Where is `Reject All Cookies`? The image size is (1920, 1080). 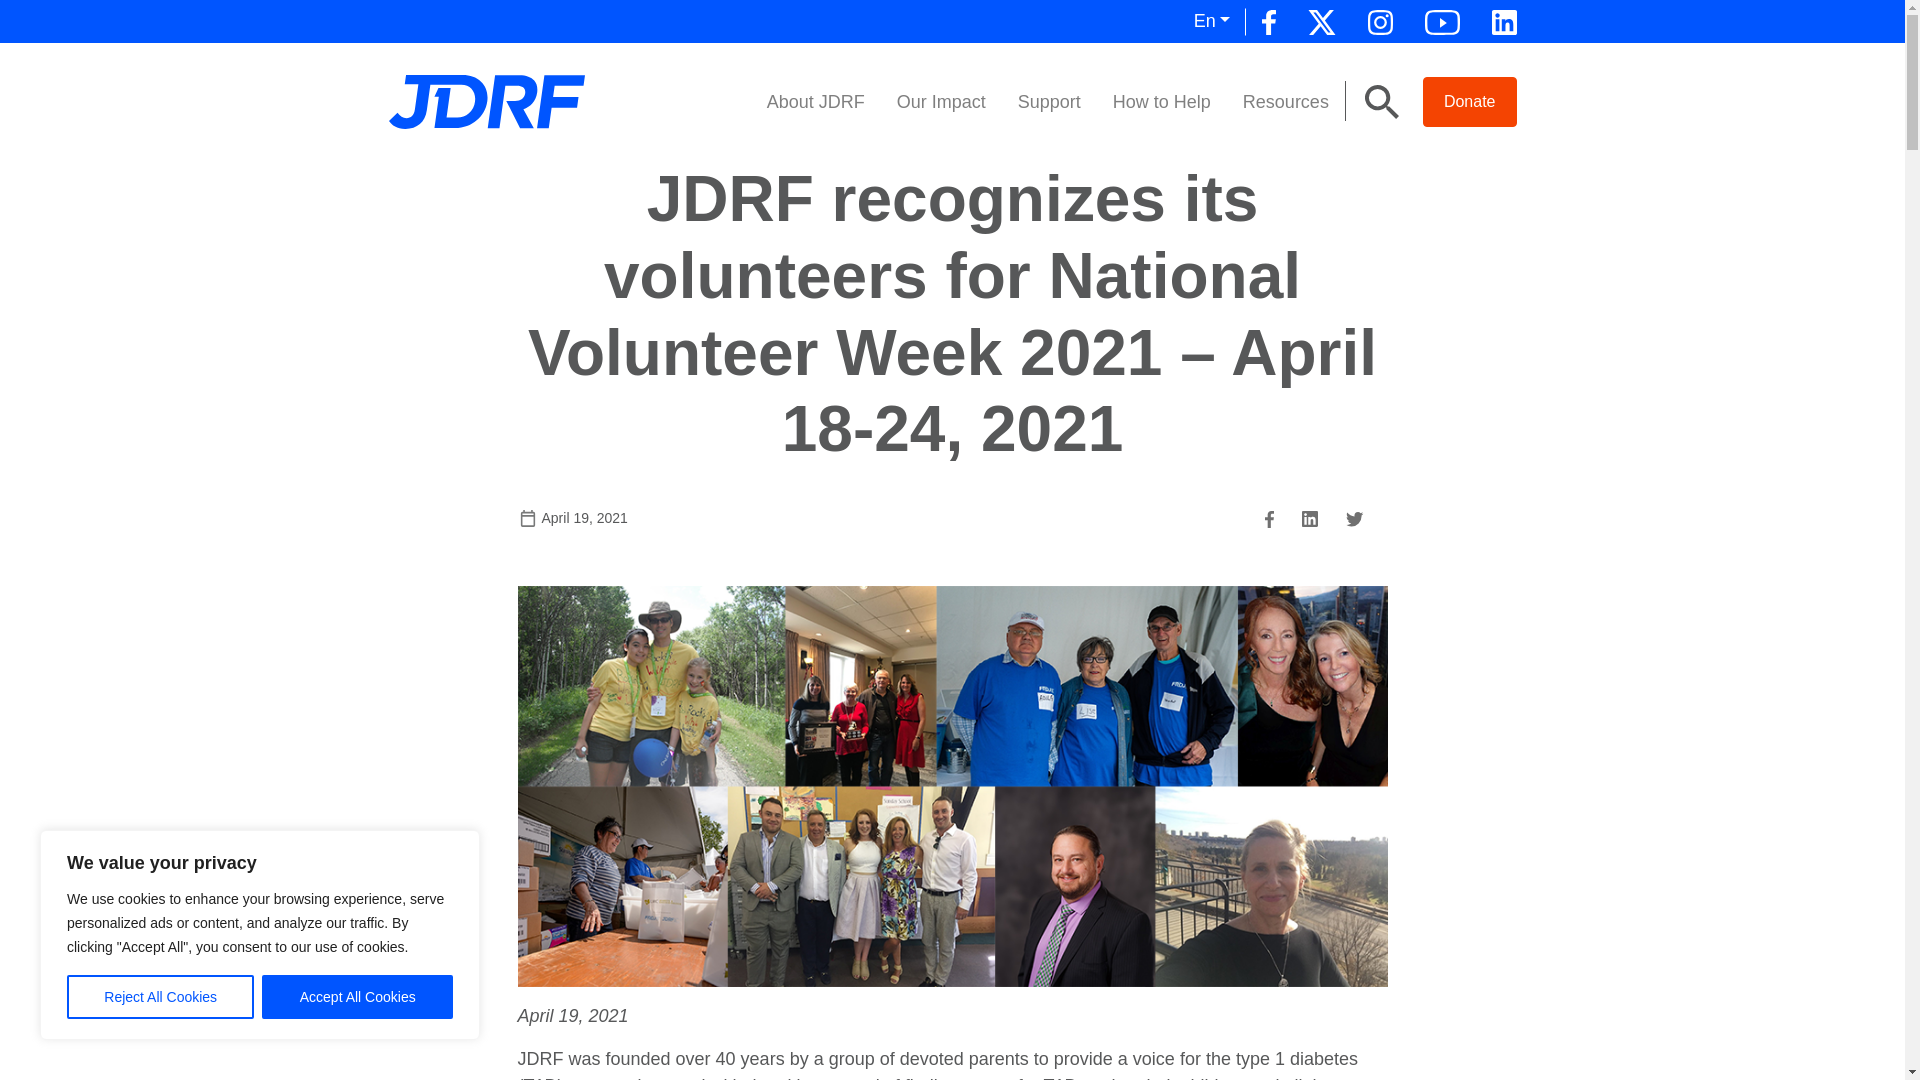
Reject All Cookies is located at coordinates (160, 997).